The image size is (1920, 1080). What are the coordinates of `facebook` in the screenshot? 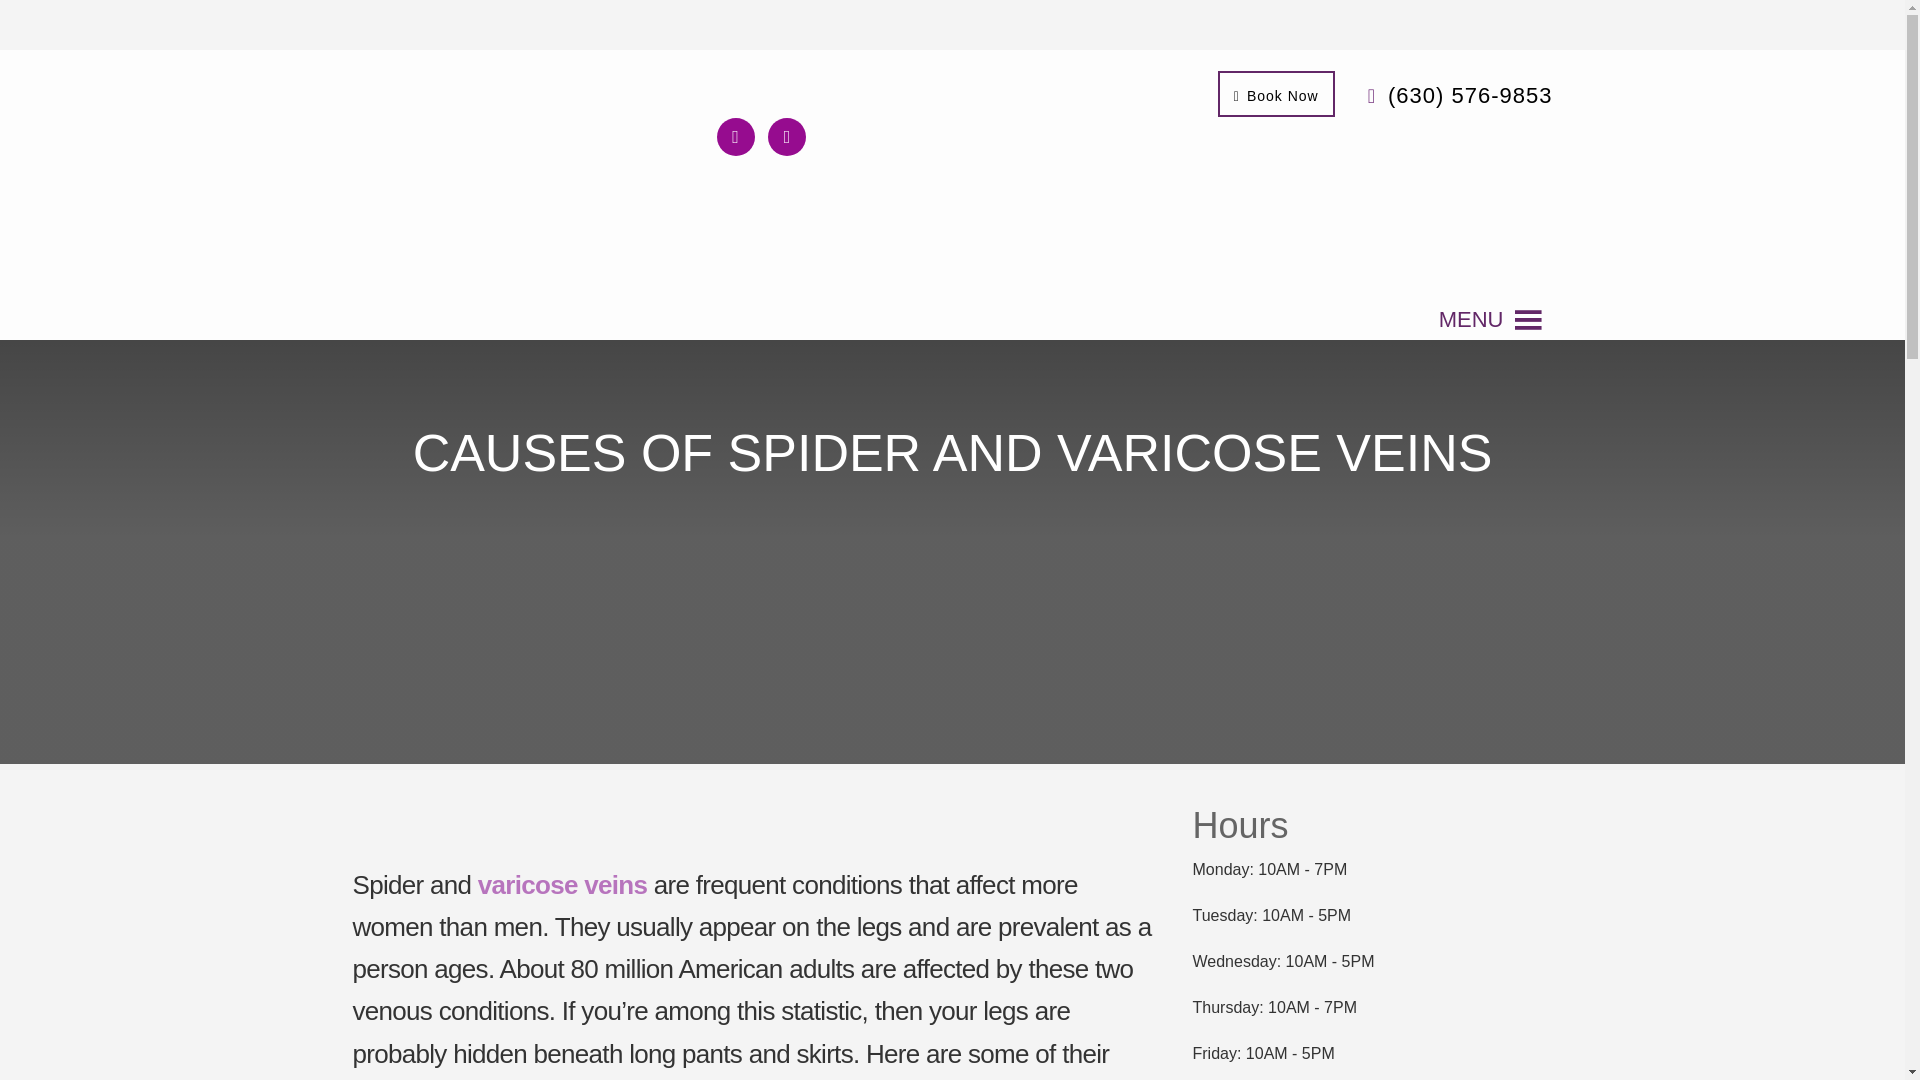 It's located at (735, 134).